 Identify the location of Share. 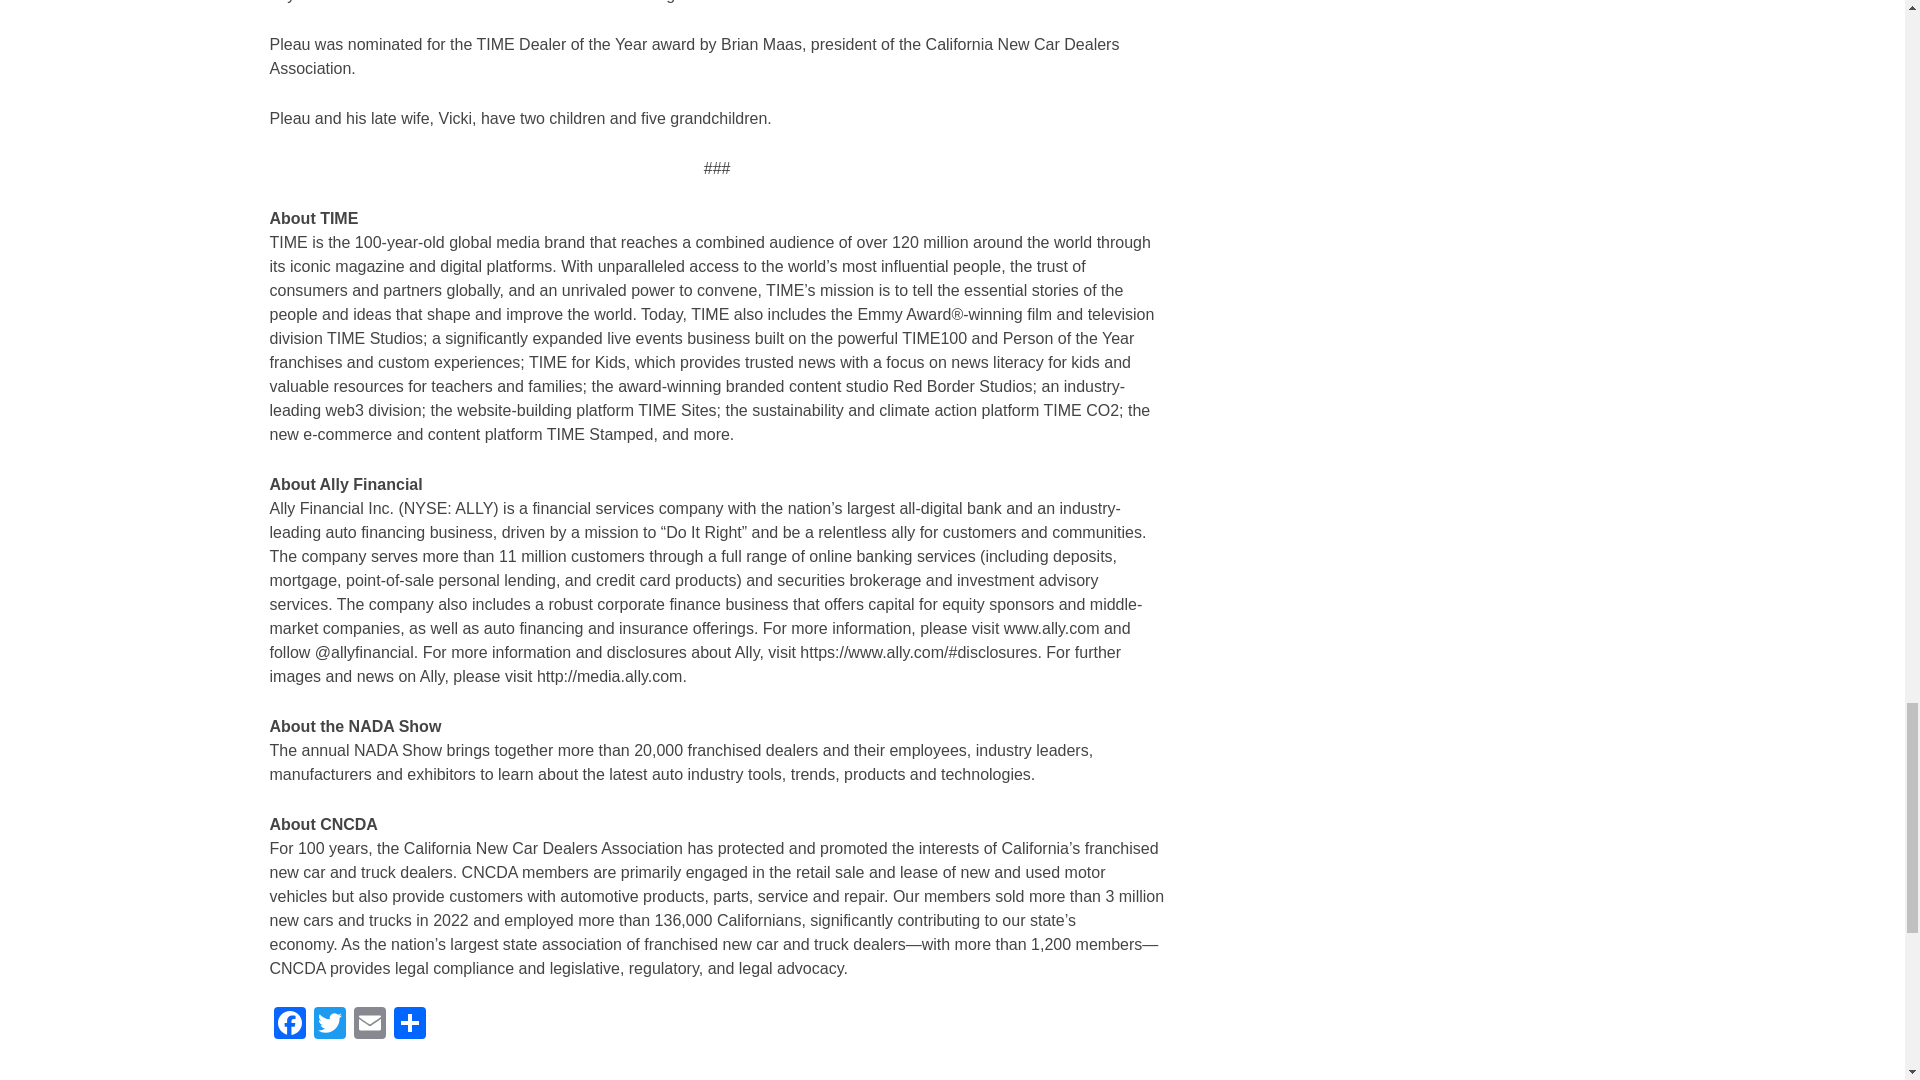
(410, 1025).